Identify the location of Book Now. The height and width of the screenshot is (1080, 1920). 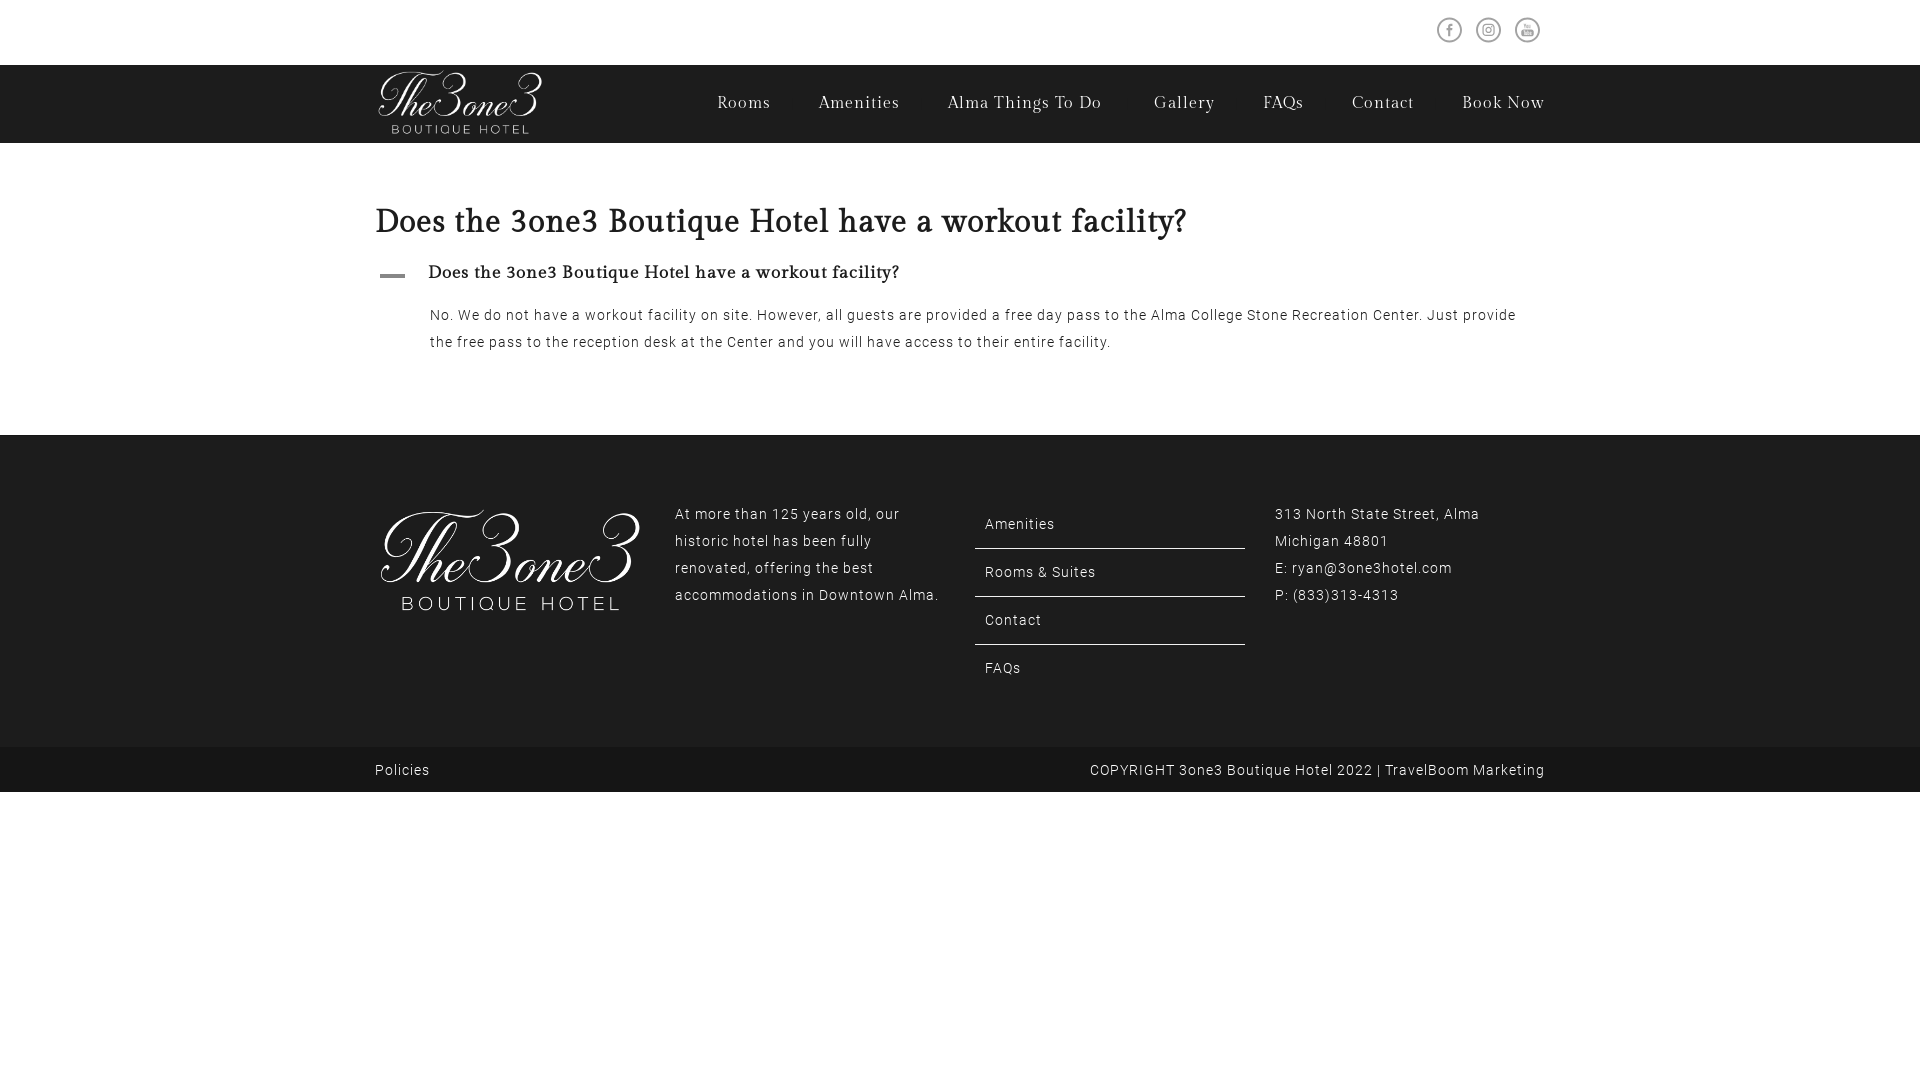
(1504, 104).